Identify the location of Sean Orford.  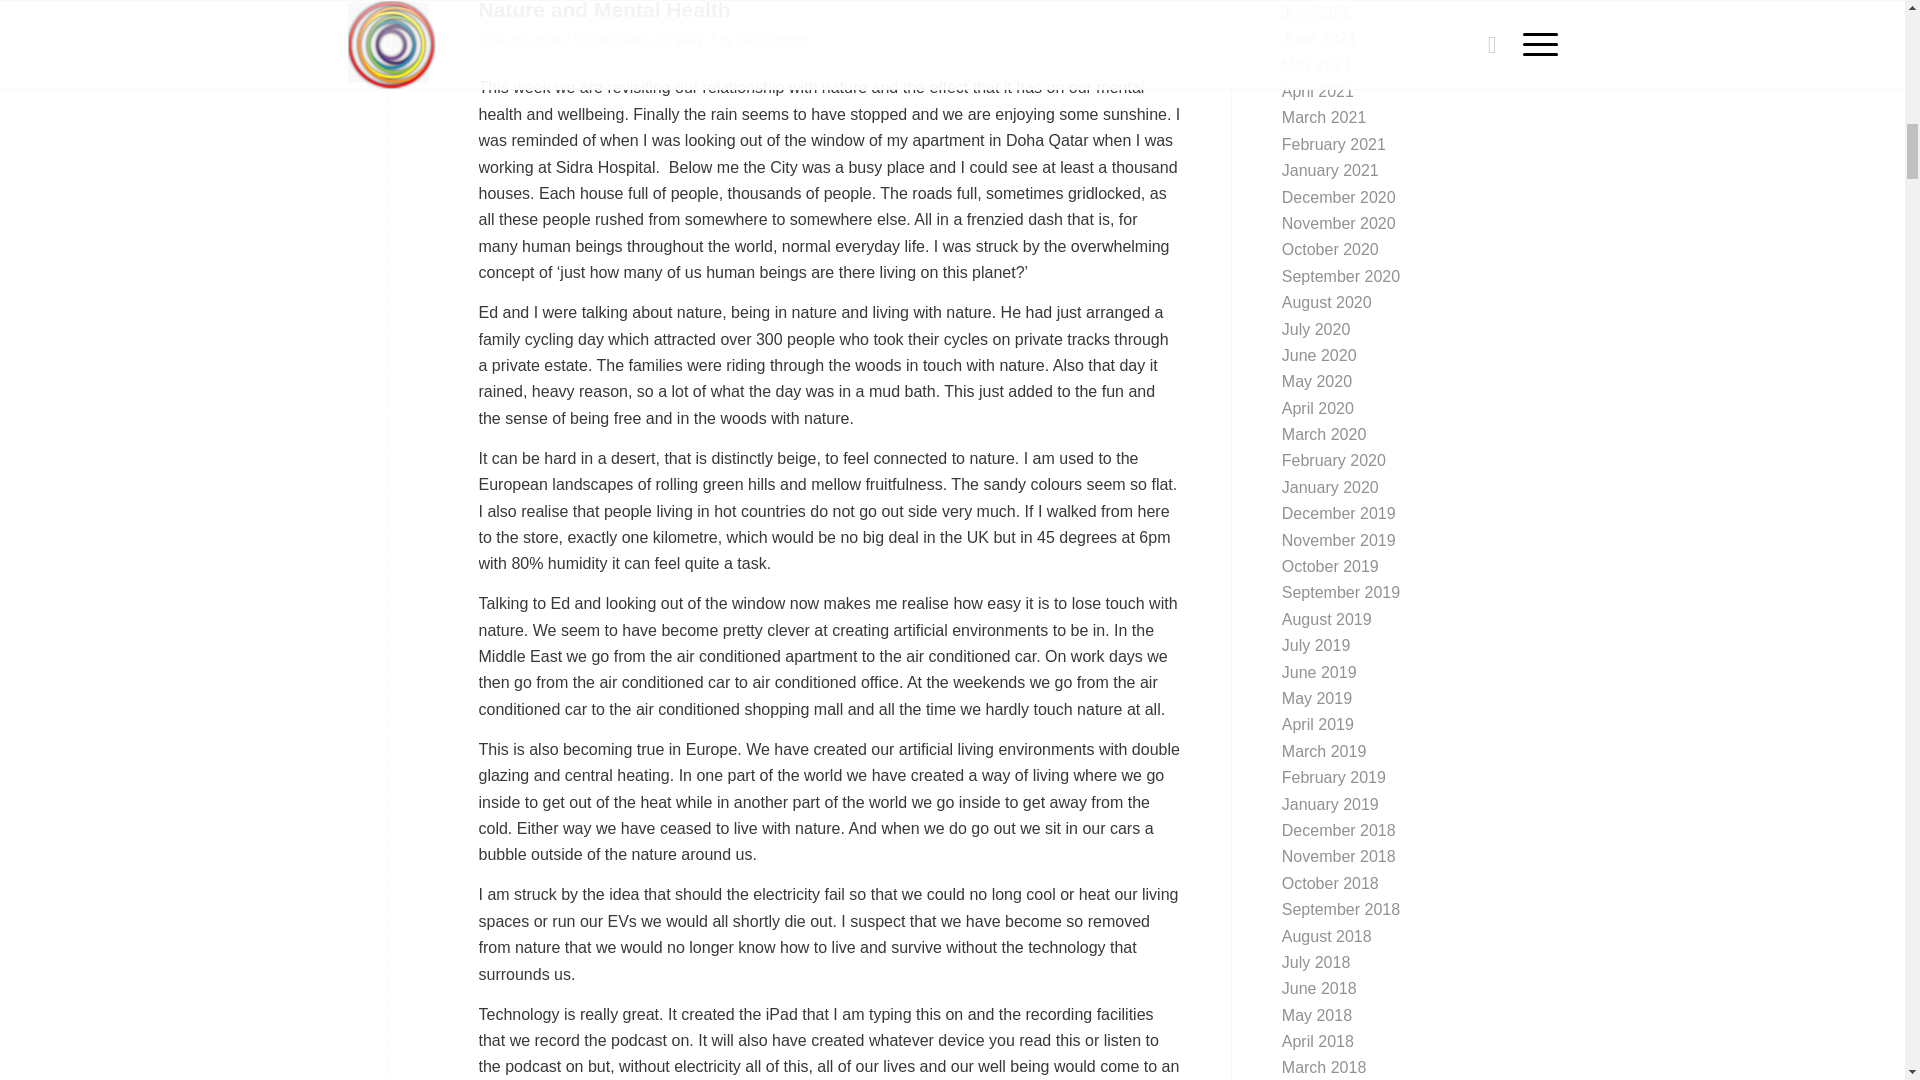
(772, 40).